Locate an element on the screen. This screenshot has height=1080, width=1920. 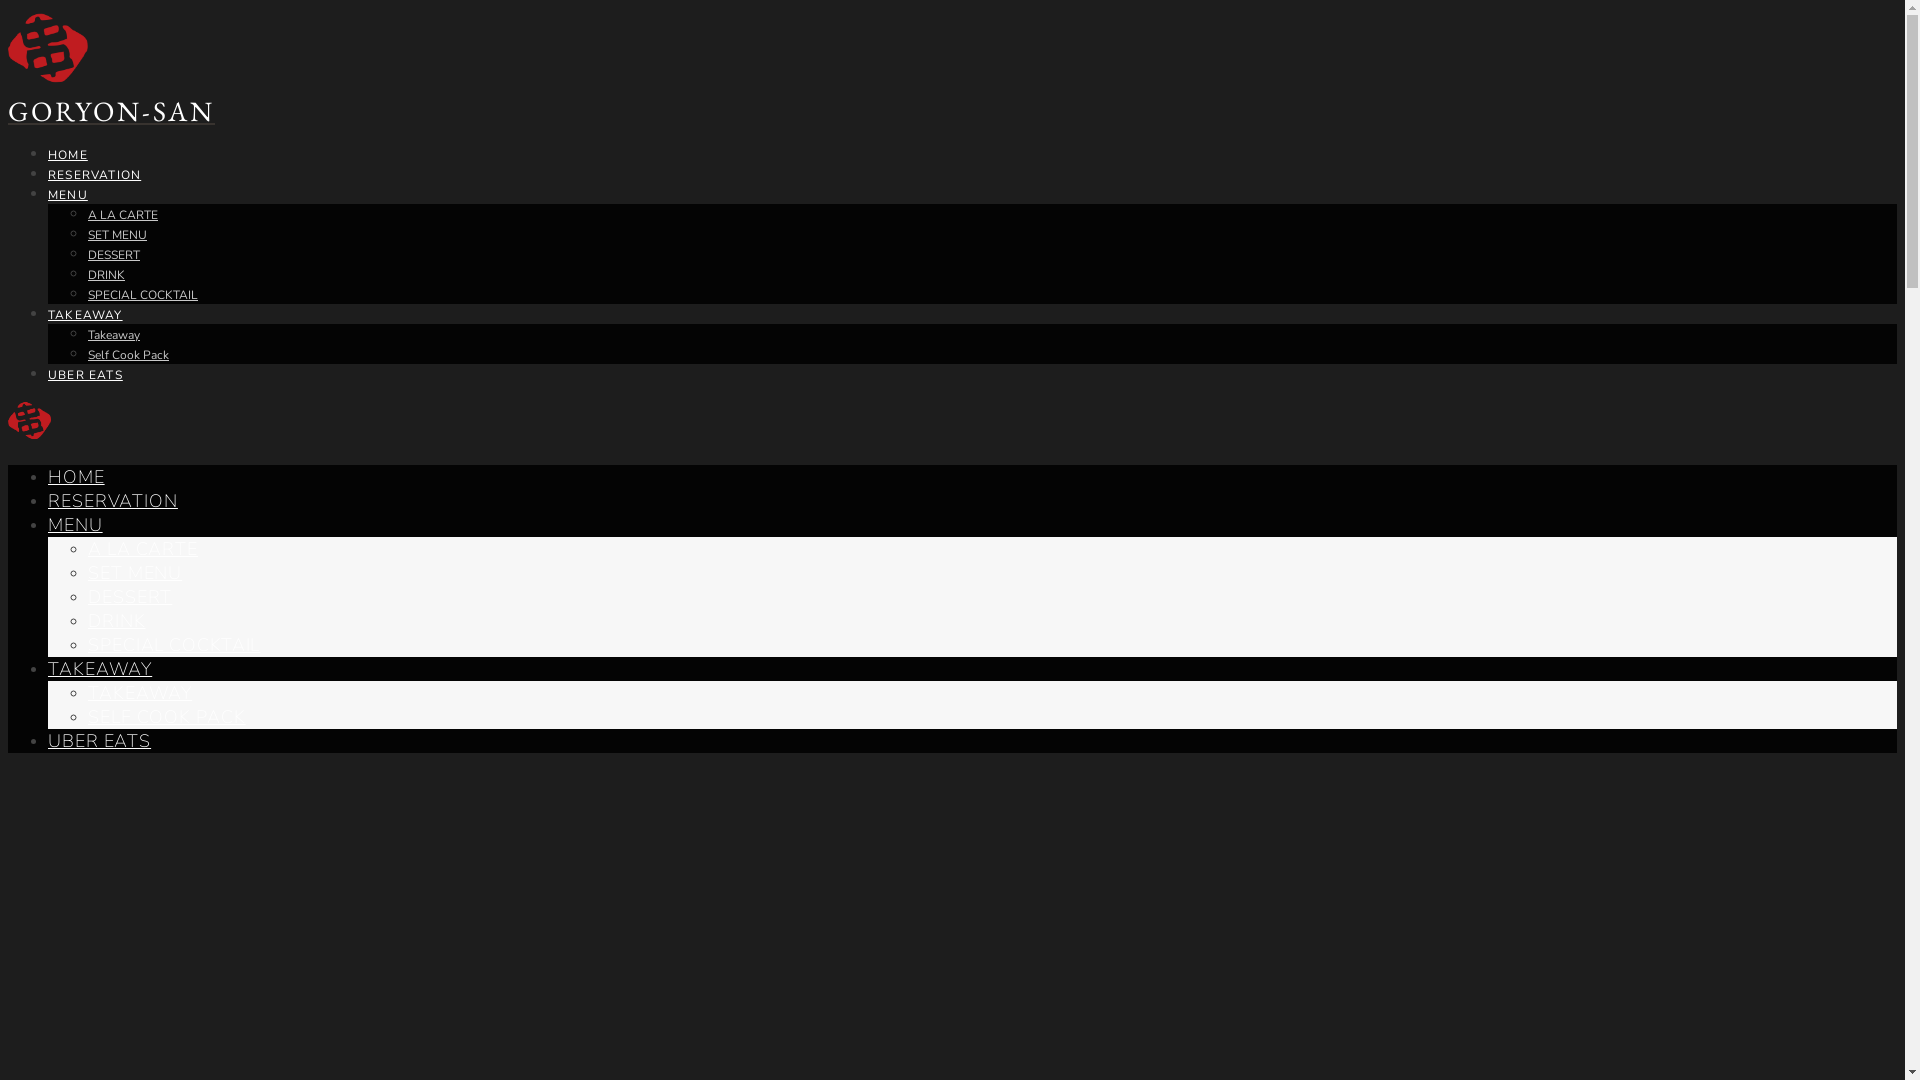
RESERVATION is located at coordinates (113, 501).